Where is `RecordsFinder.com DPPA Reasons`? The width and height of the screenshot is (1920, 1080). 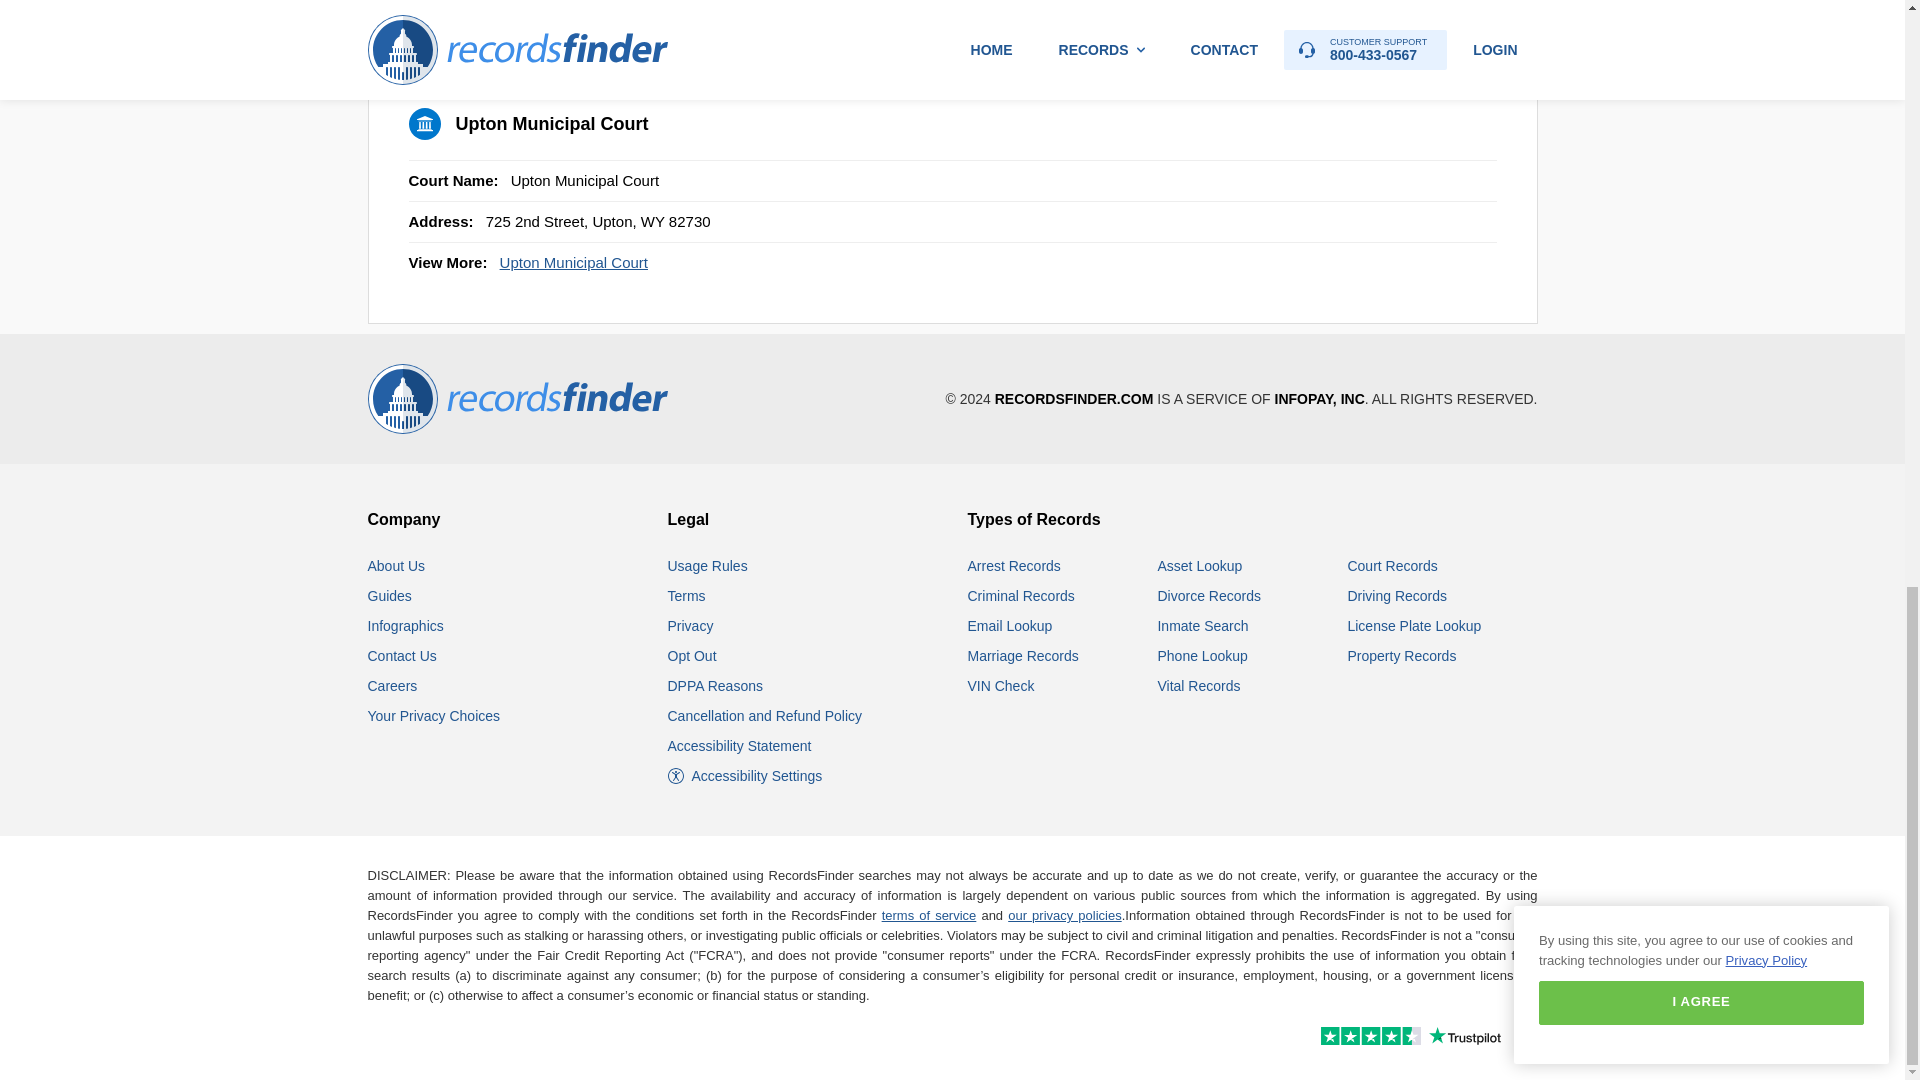 RecordsFinder.com DPPA Reasons is located at coordinates (715, 686).